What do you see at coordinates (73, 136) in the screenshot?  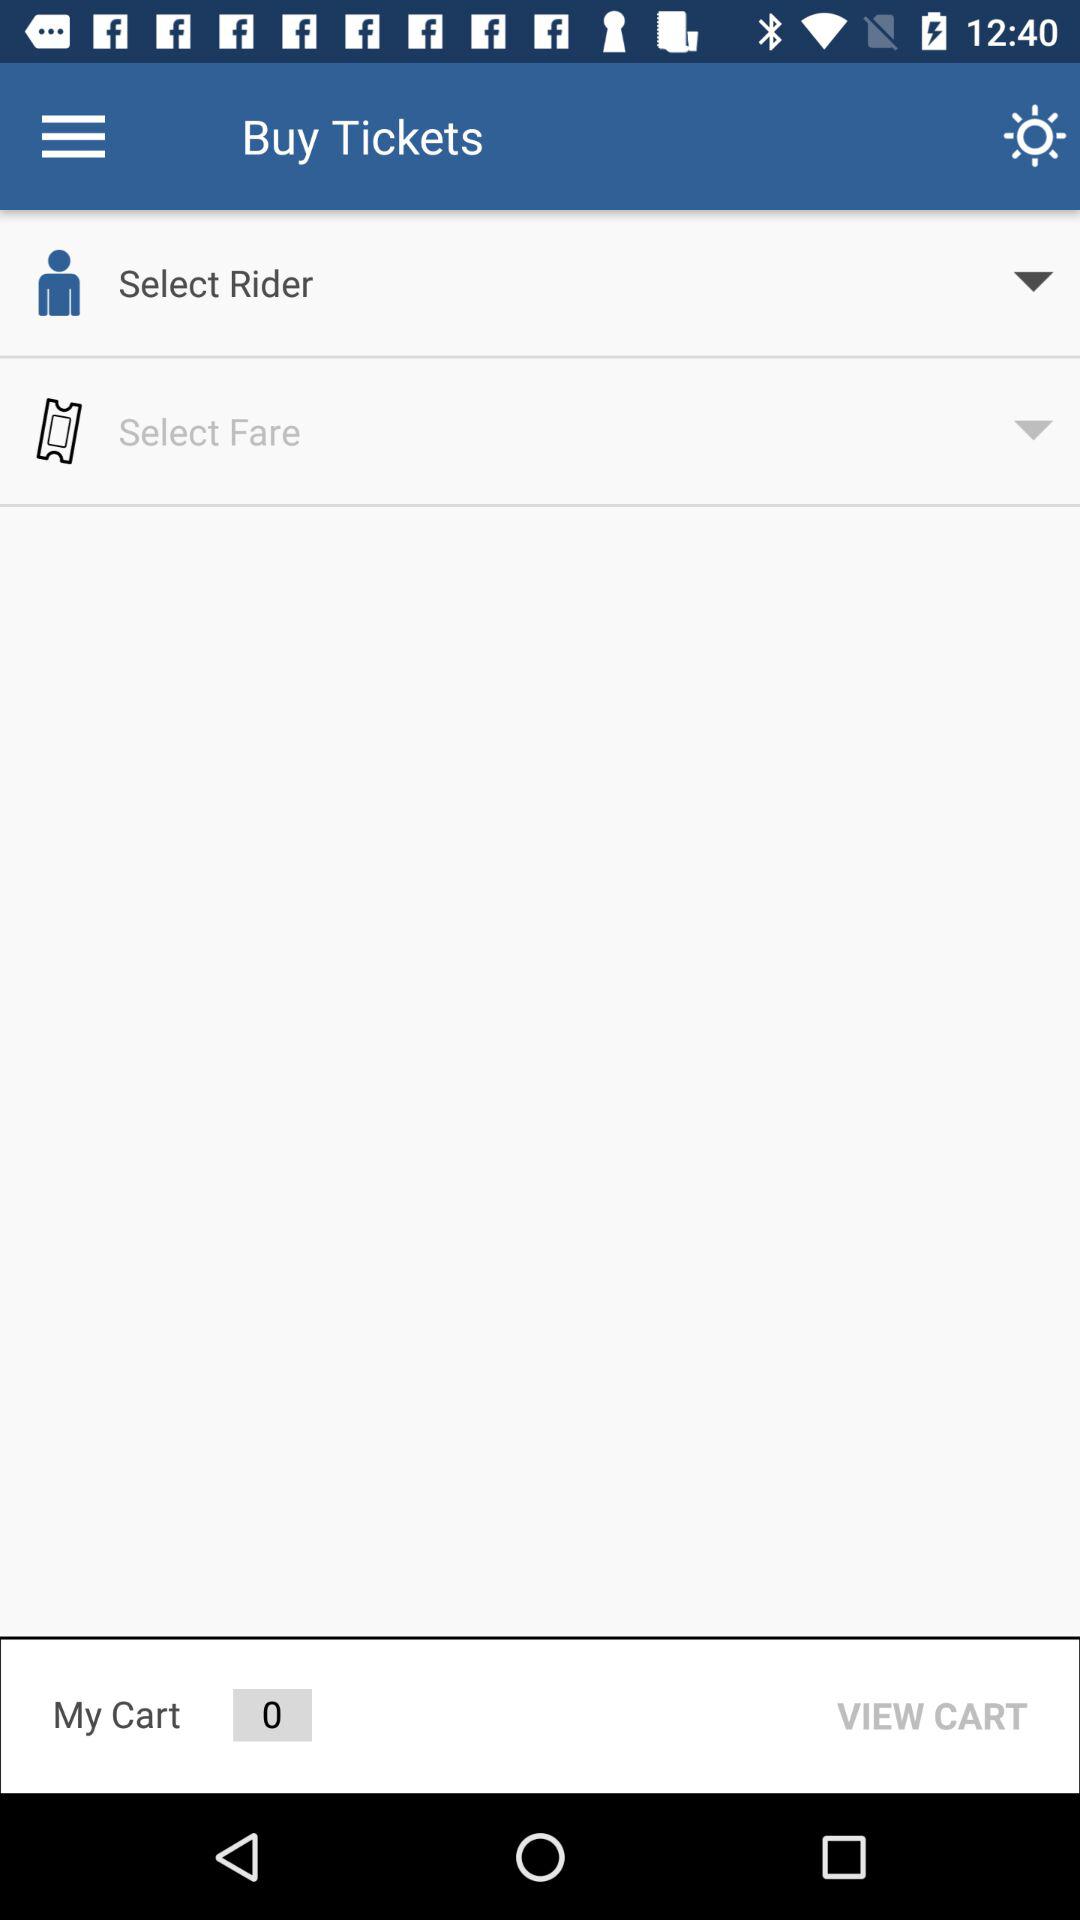 I see `tap icon to the left of buy tickets` at bounding box center [73, 136].